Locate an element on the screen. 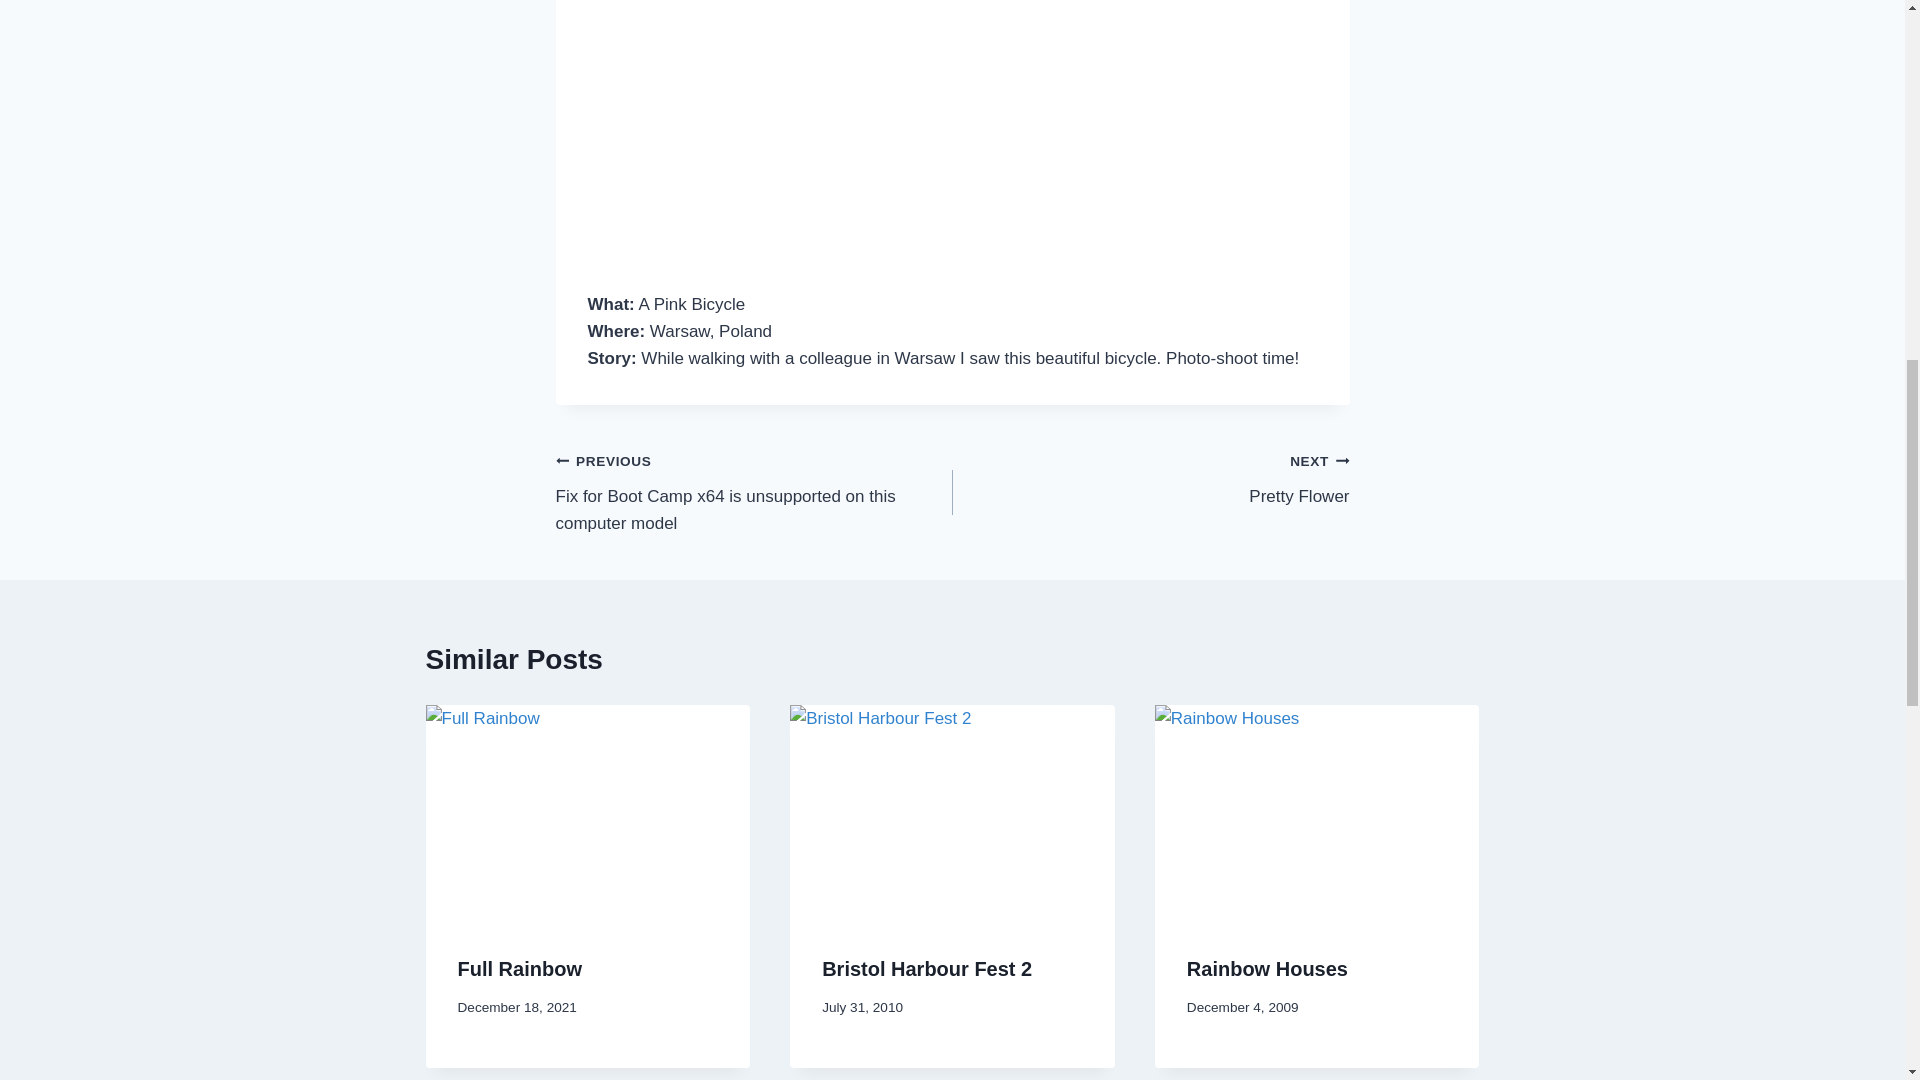 The width and height of the screenshot is (1920, 1080). Full Rainbow is located at coordinates (1266, 968).